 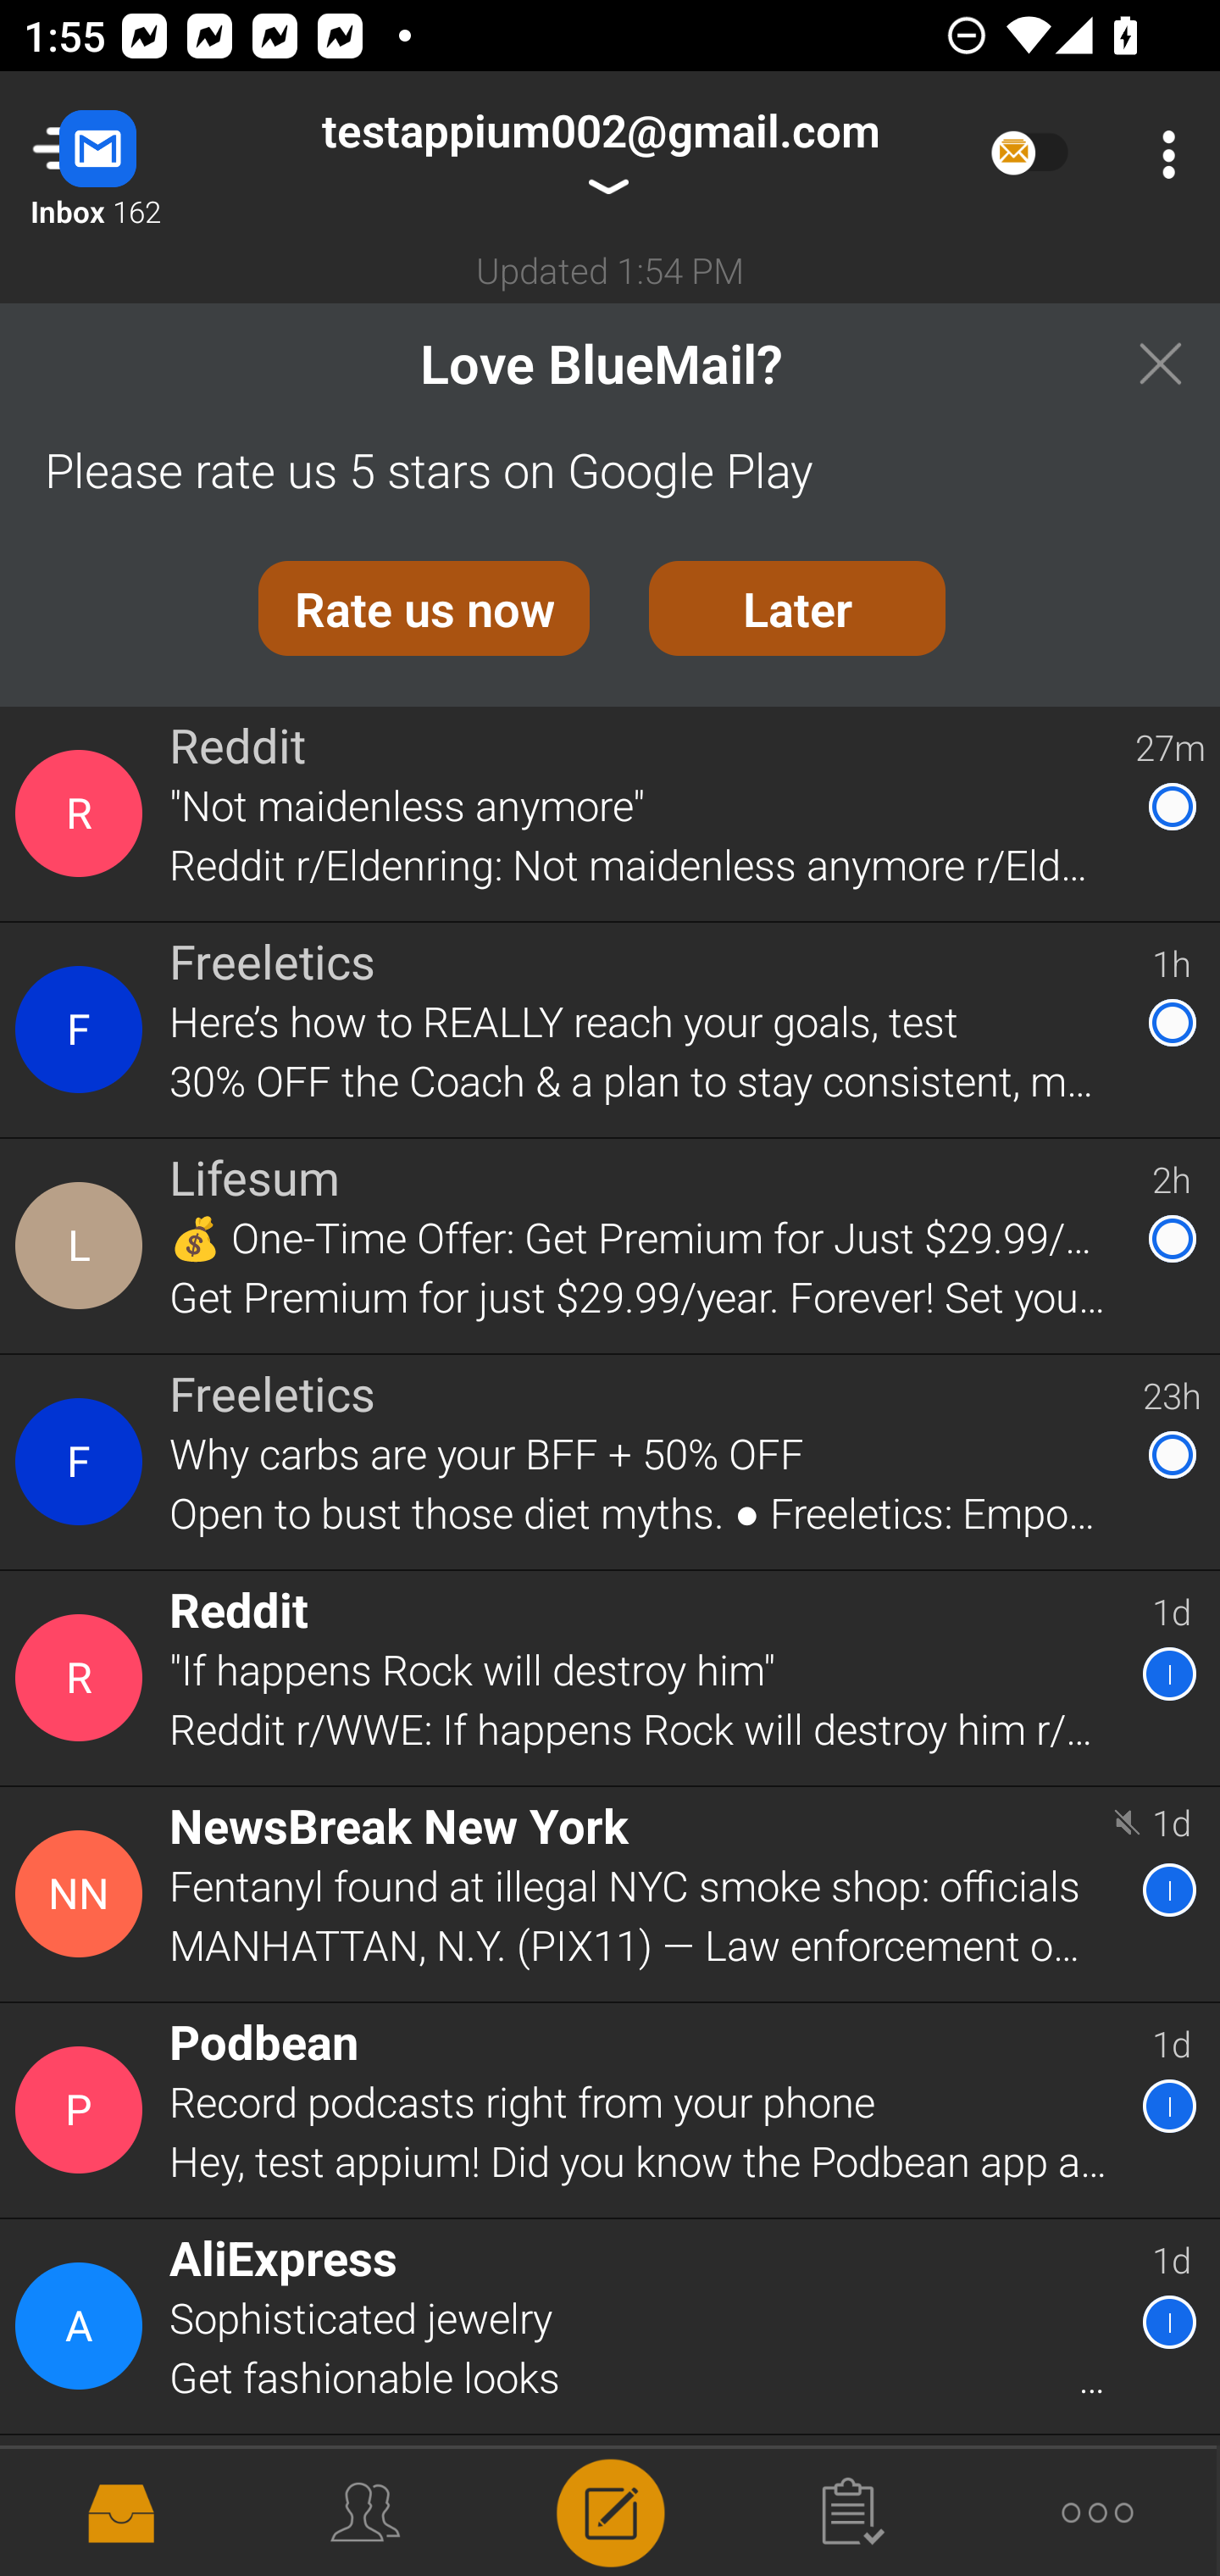 I want to click on Contact Details, so click(x=83, y=1895).